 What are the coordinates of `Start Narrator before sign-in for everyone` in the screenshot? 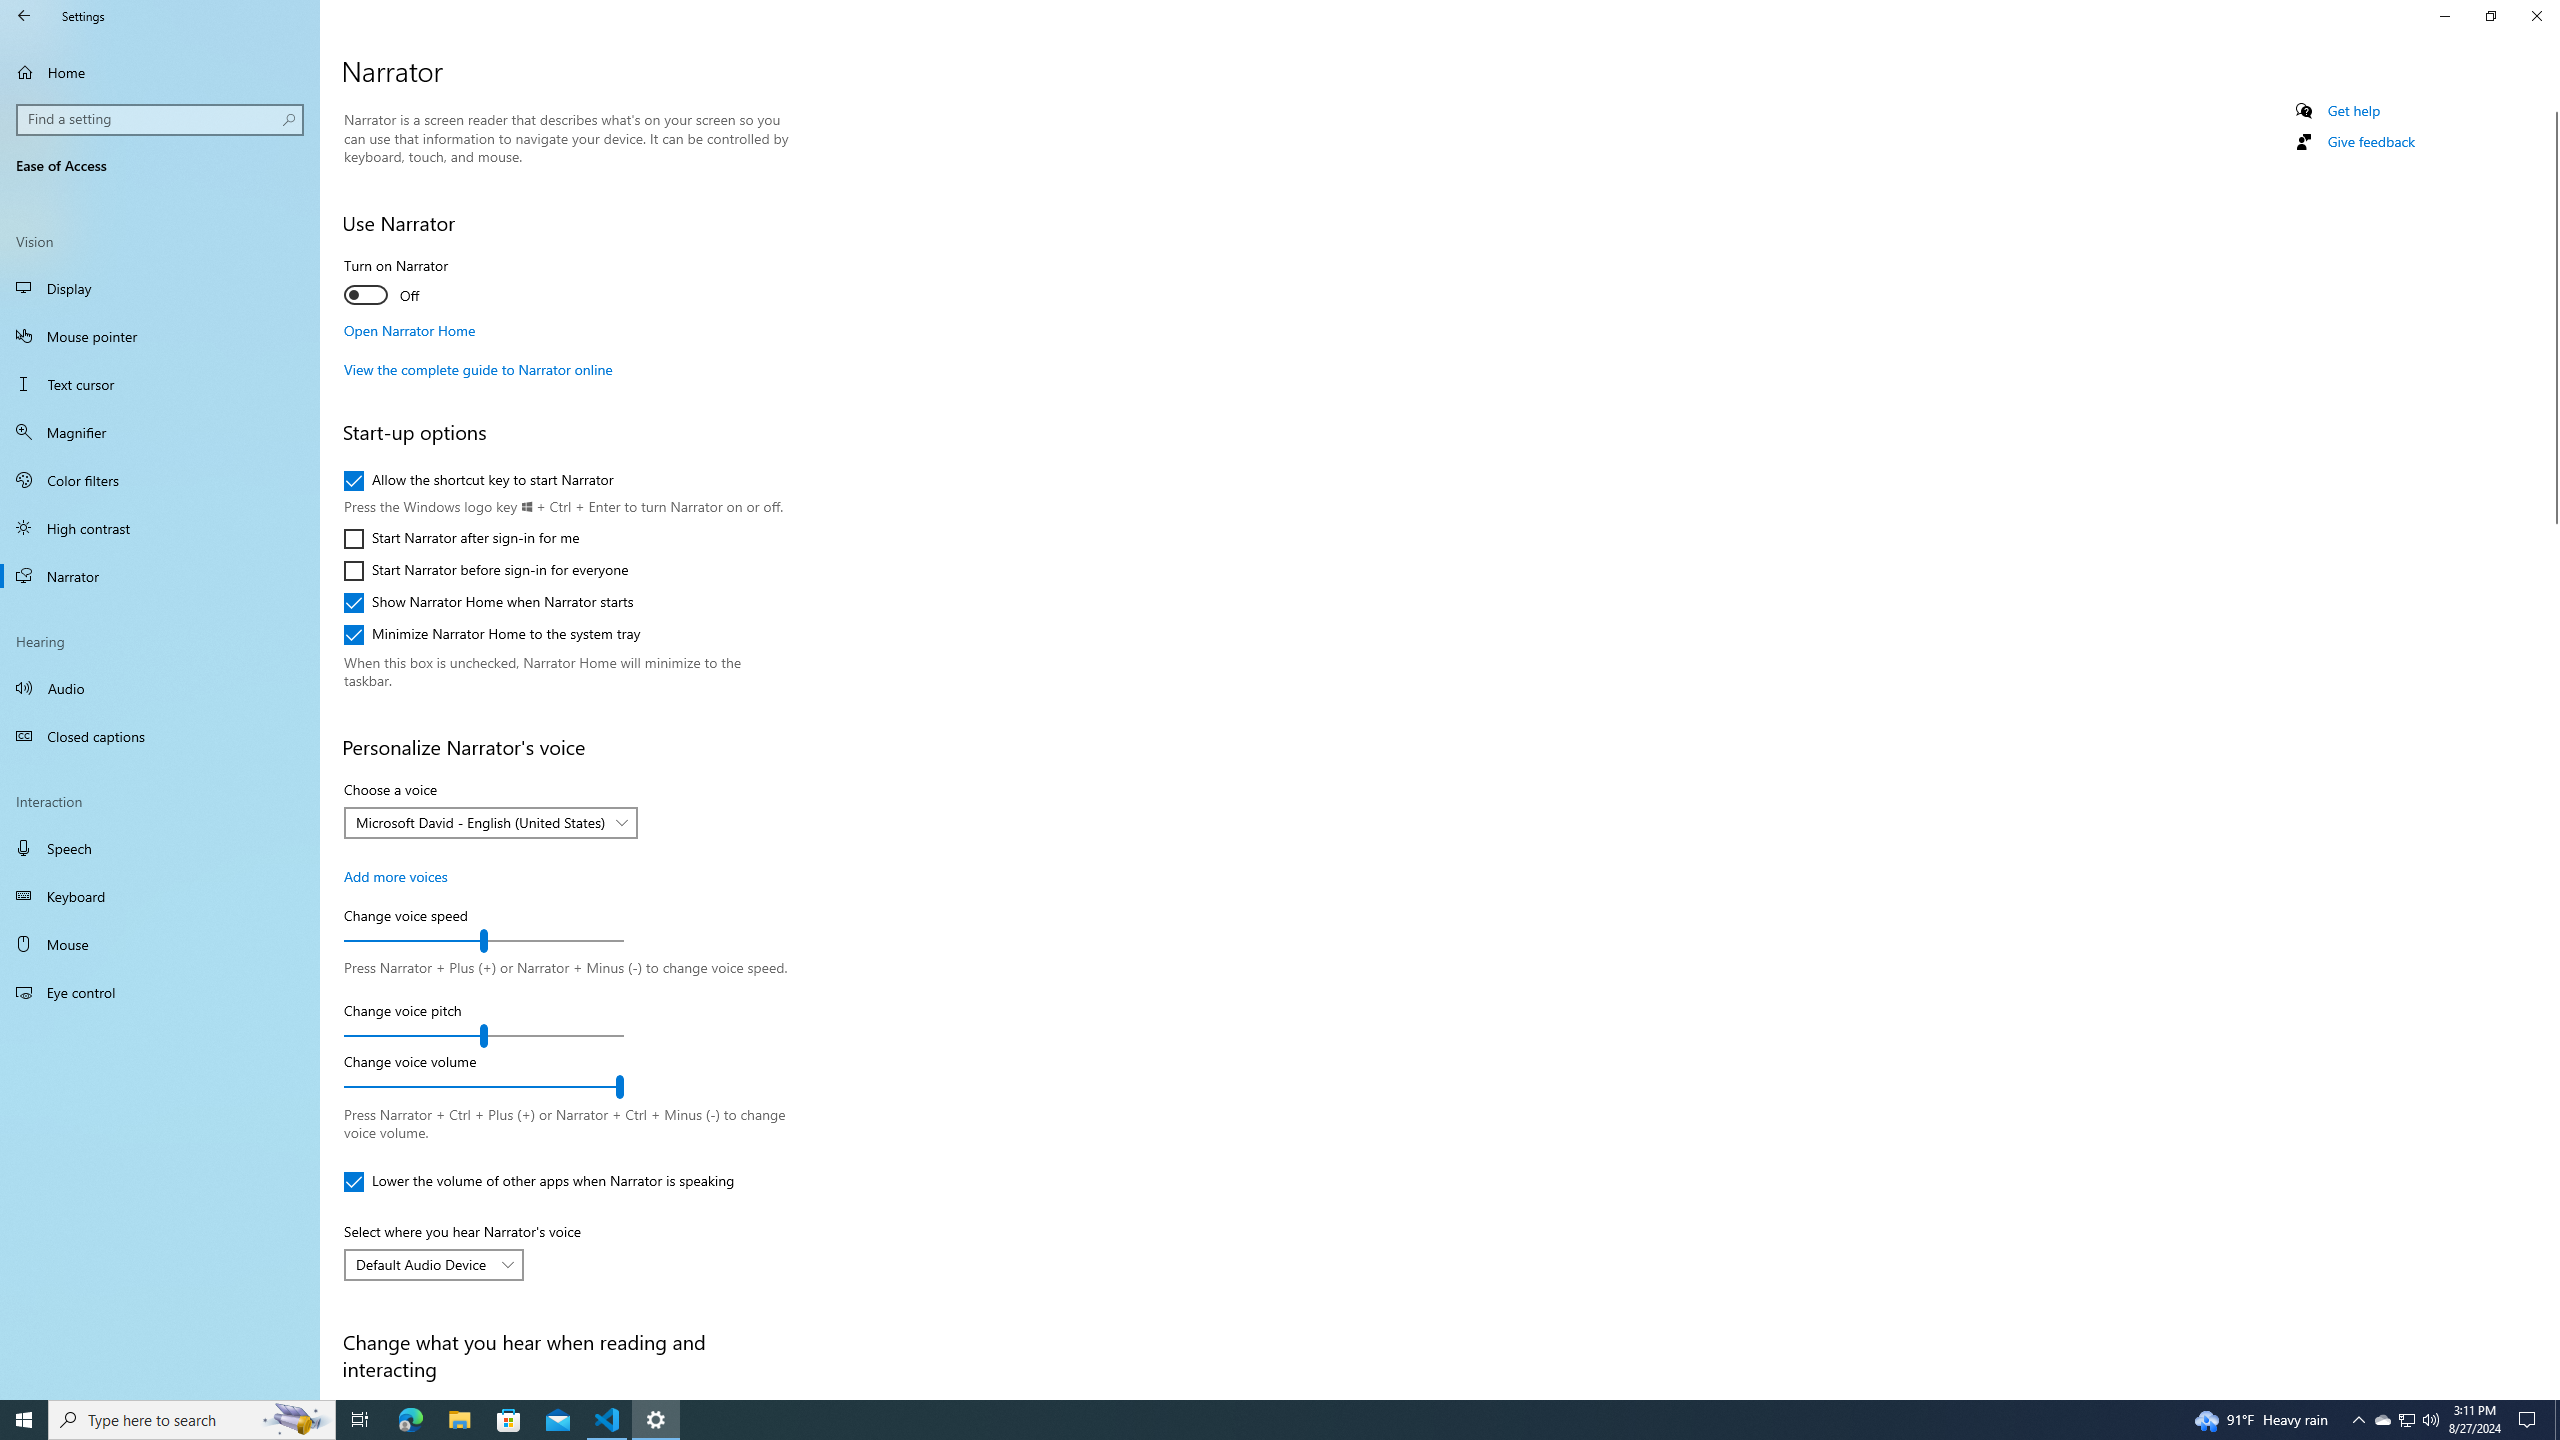 It's located at (486, 570).